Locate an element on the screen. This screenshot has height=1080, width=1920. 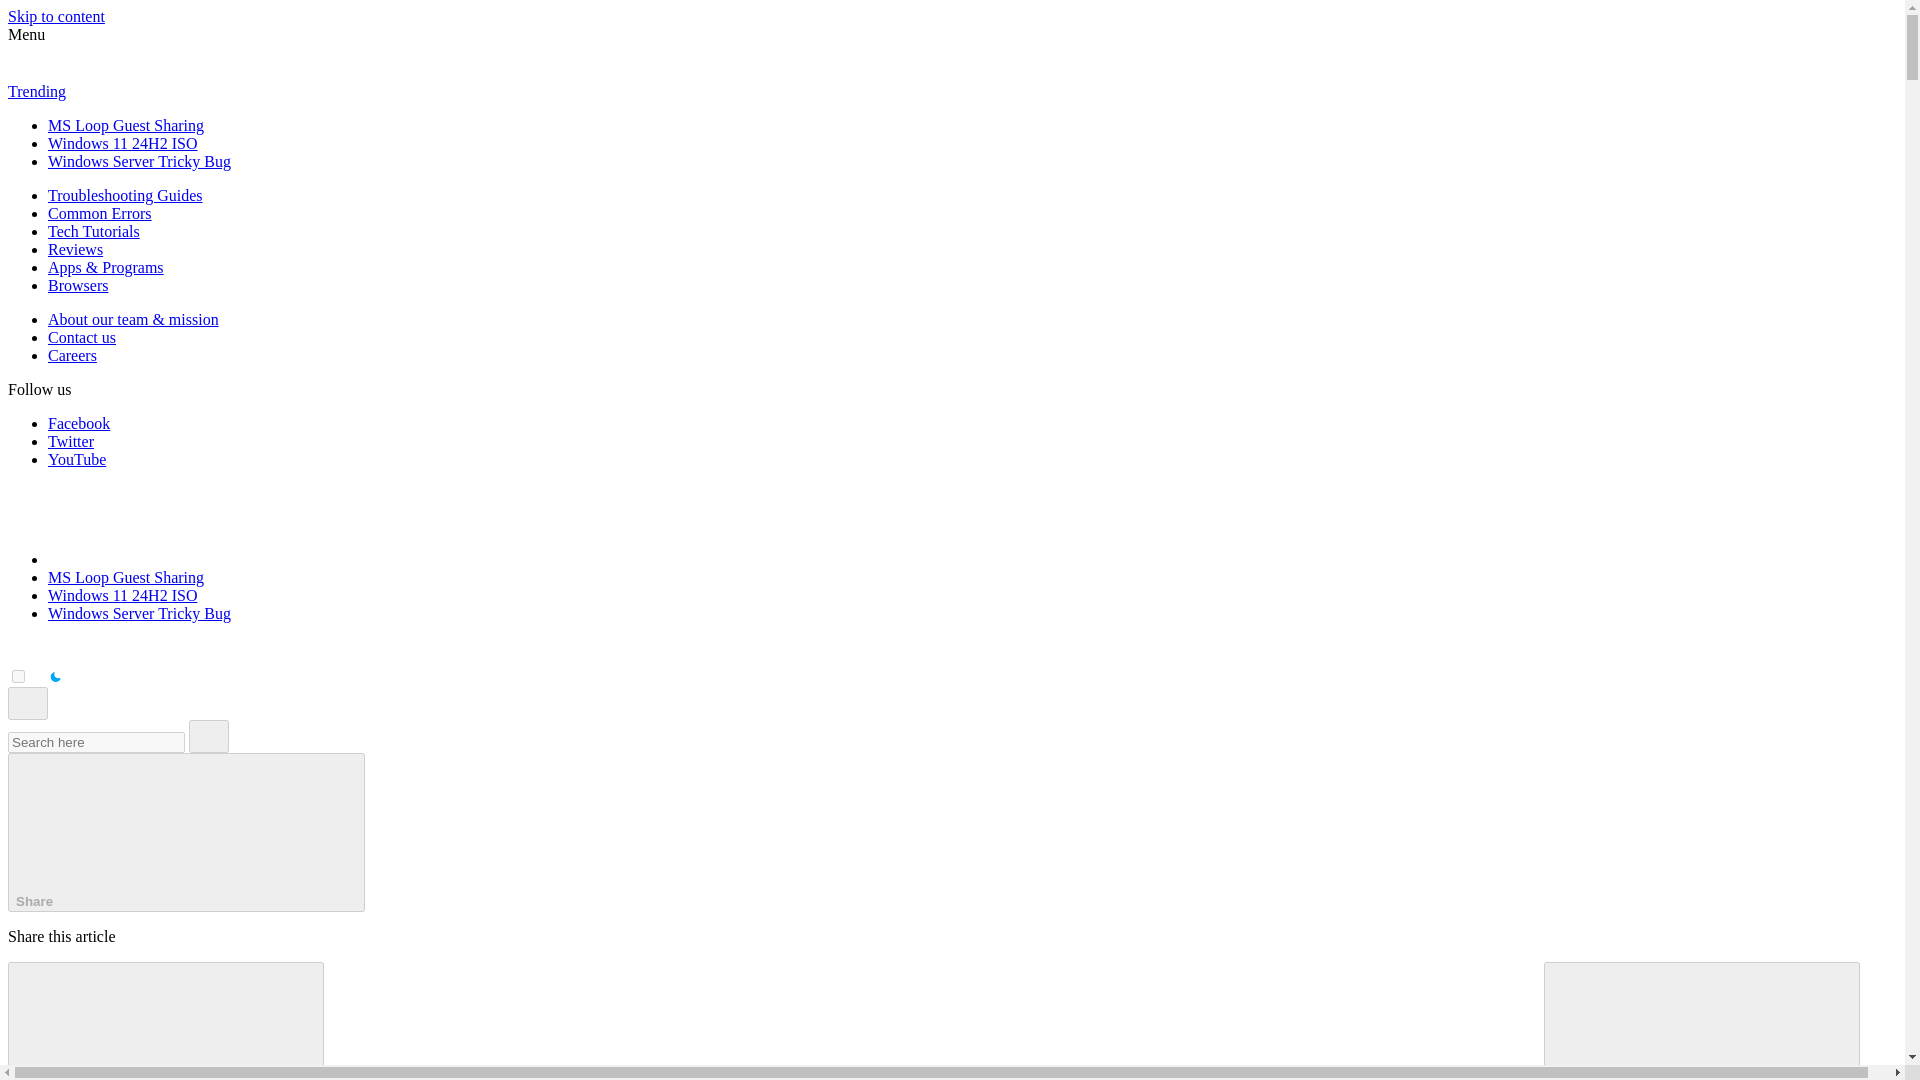
MS Loop Guest Sharing is located at coordinates (126, 124).